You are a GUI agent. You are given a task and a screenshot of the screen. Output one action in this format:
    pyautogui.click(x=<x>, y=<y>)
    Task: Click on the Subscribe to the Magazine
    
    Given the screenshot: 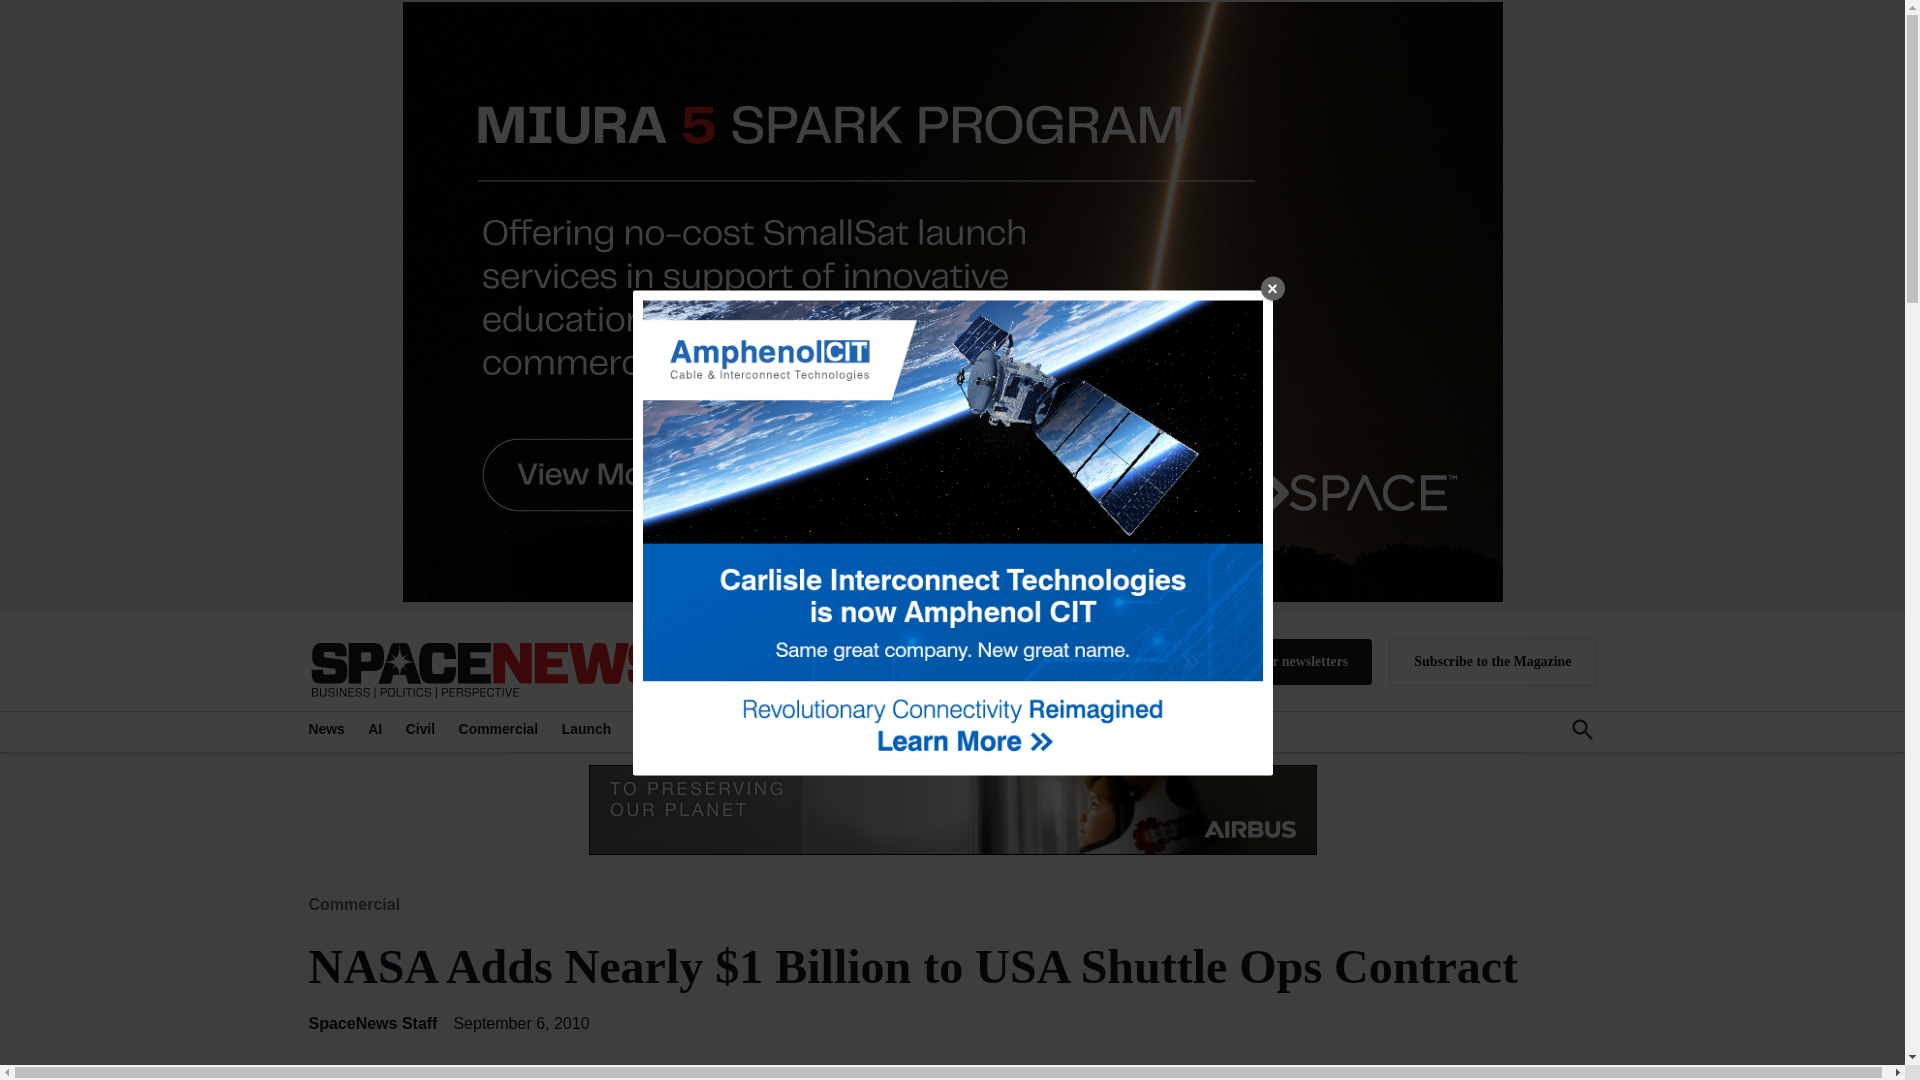 What is the action you would take?
    pyautogui.click(x=1492, y=662)
    